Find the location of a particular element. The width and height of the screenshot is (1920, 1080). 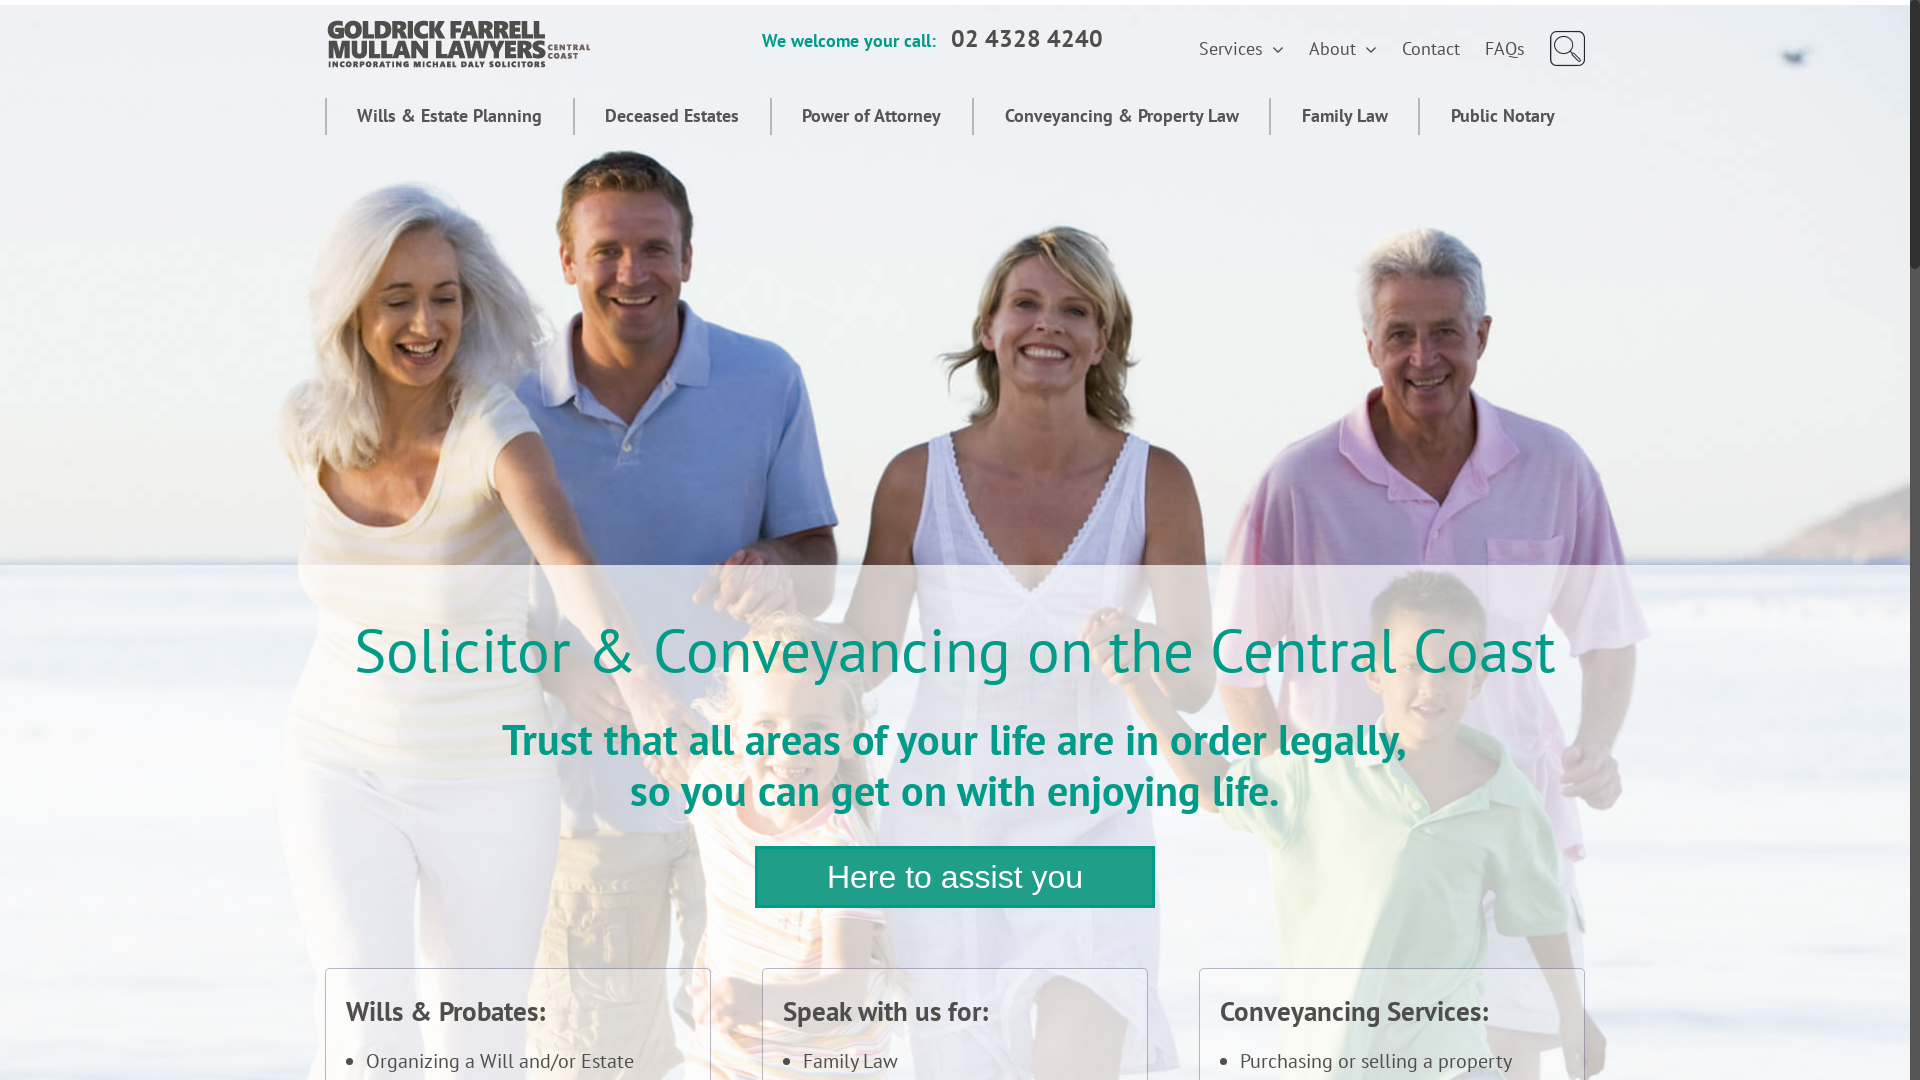

Services is located at coordinates (1242, 50).